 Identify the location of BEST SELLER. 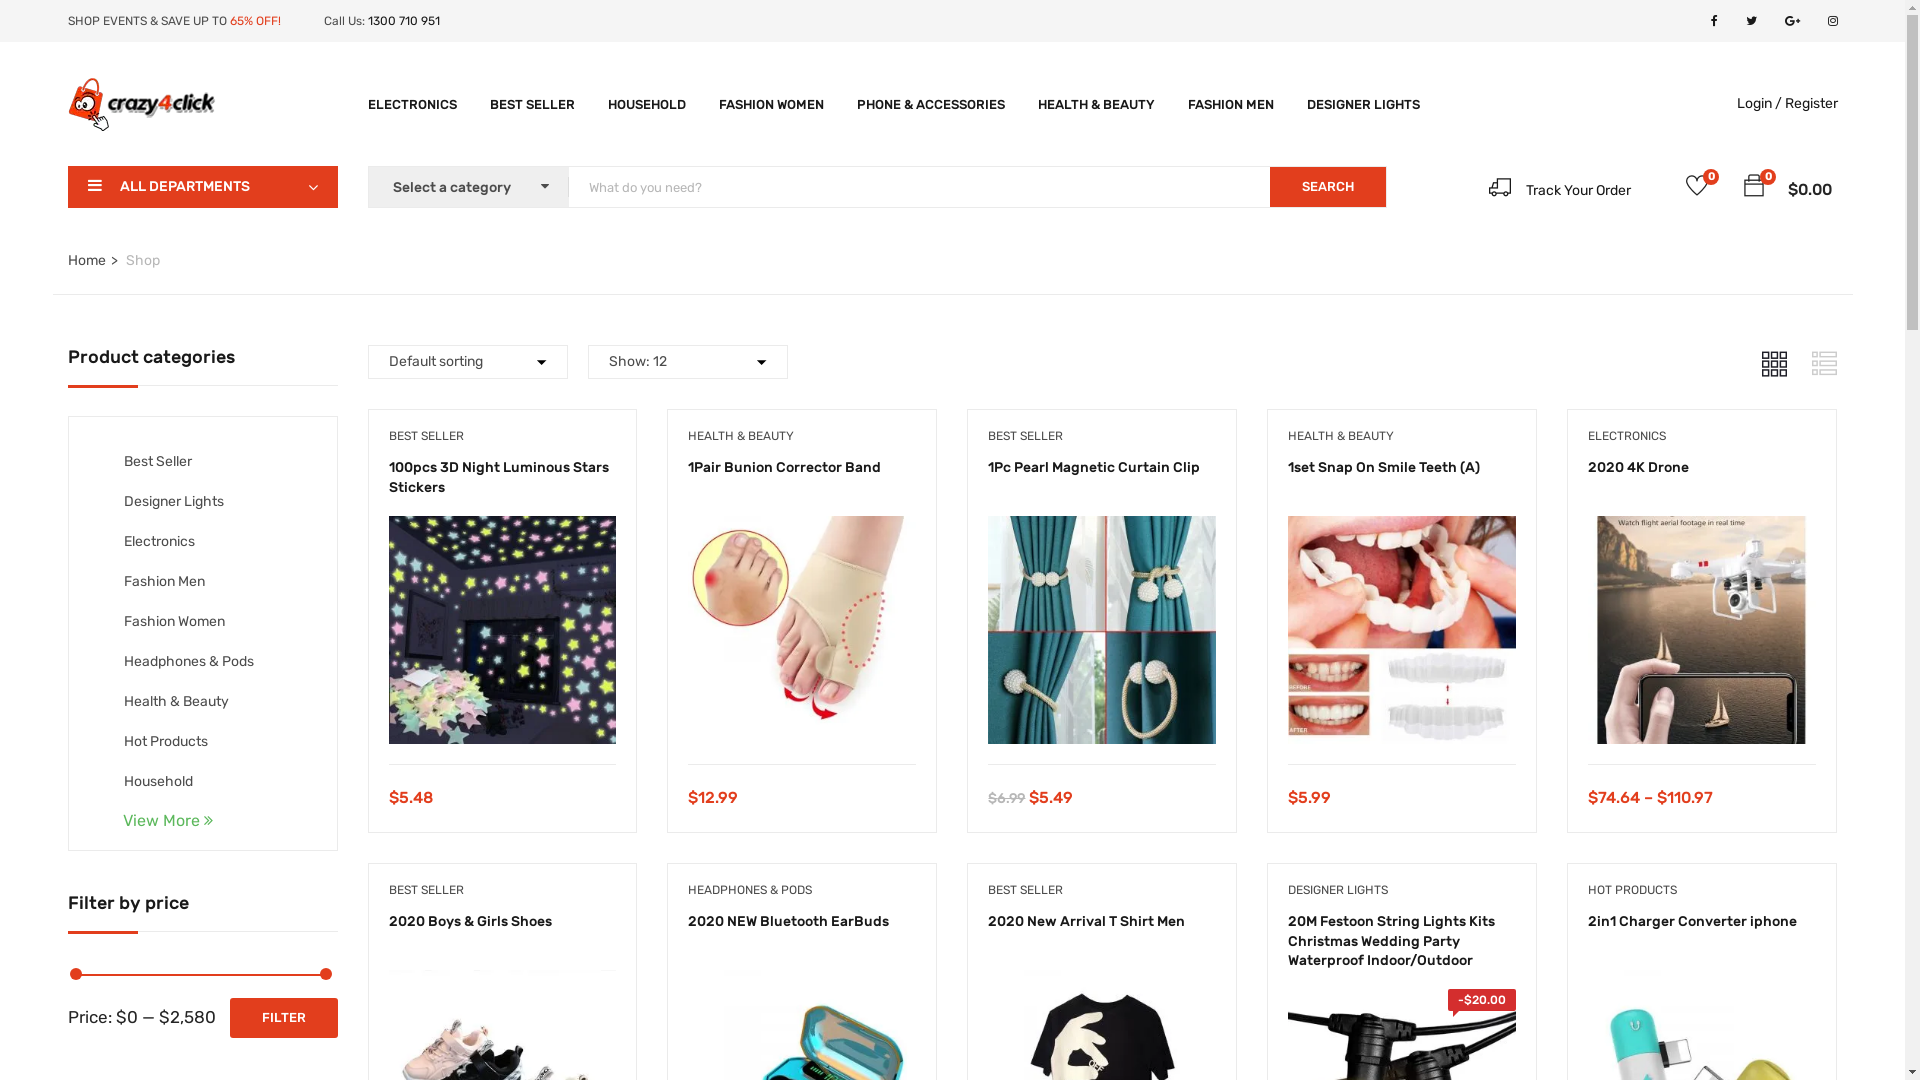
(1025, 436).